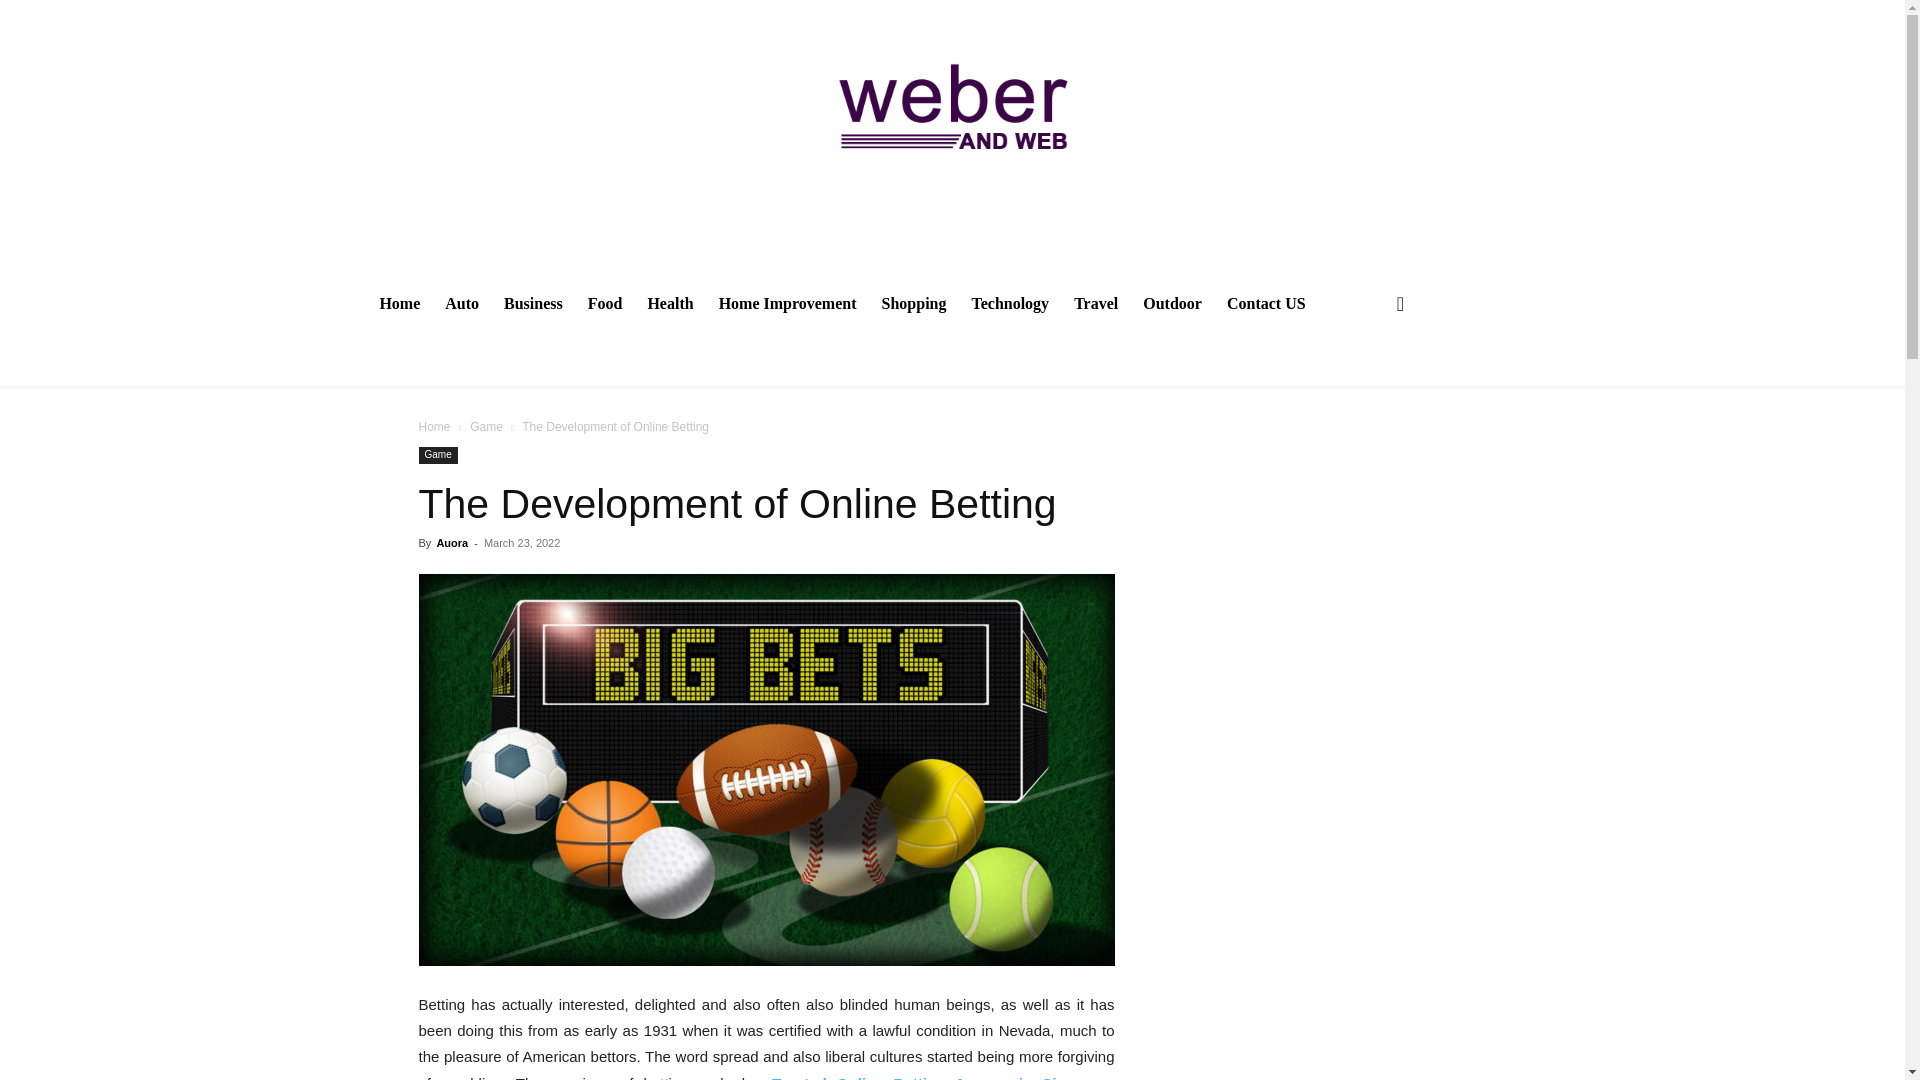  Describe the element at coordinates (486, 427) in the screenshot. I see `Game` at that location.